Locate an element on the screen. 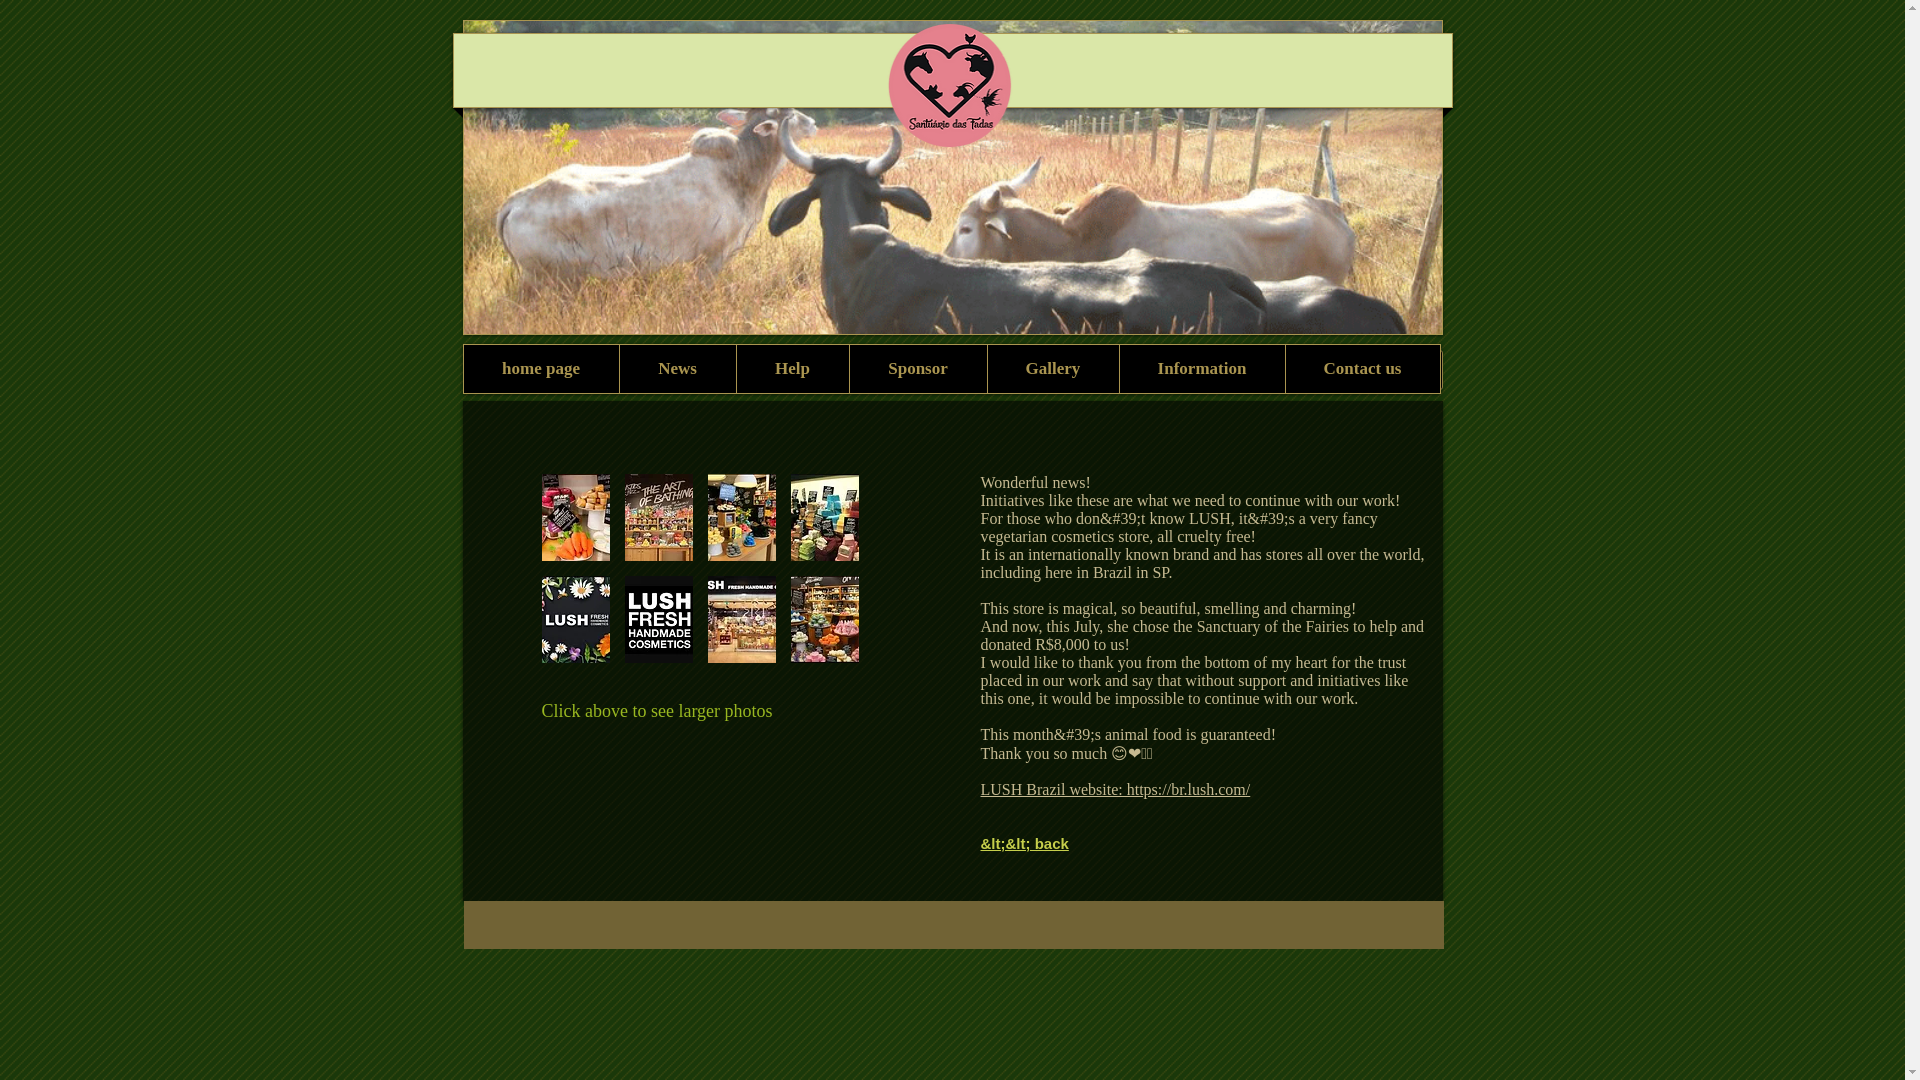  Help is located at coordinates (792, 368).